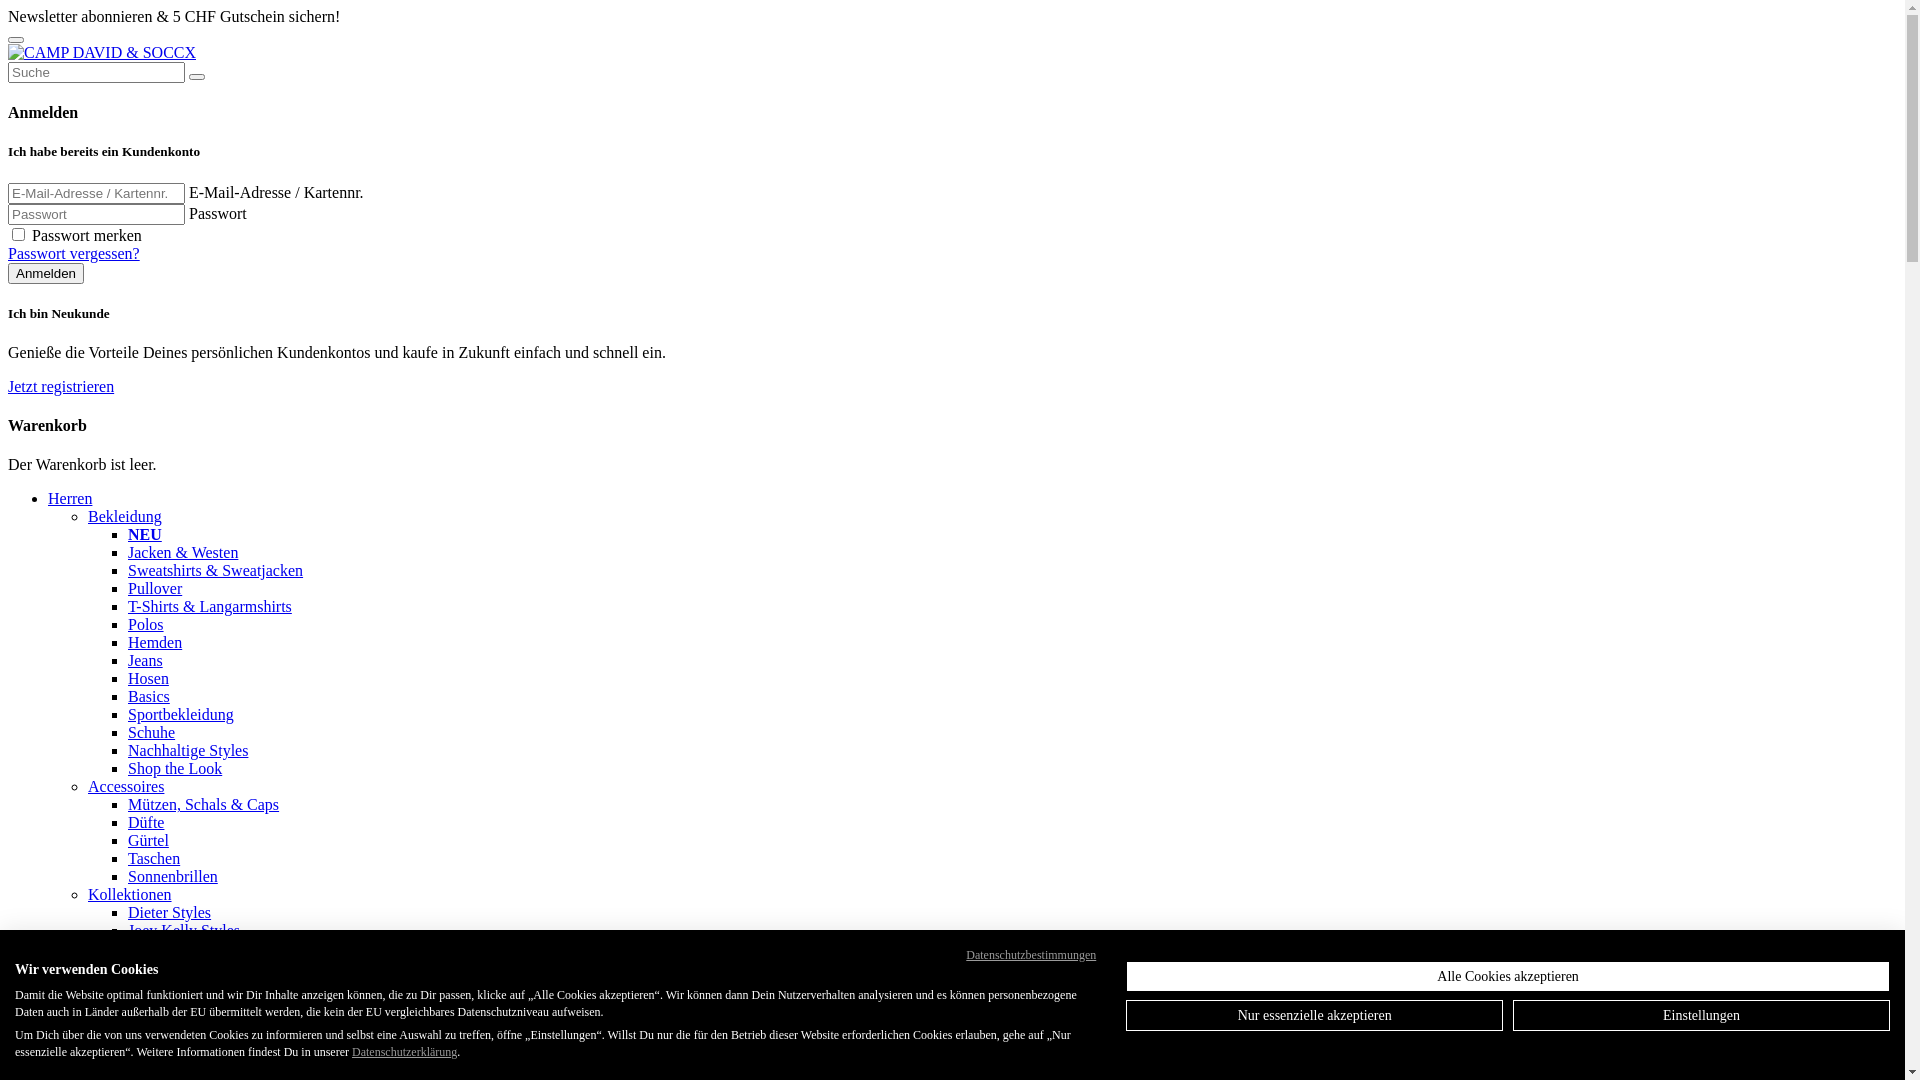  What do you see at coordinates (149, 696) in the screenshot?
I see `Basics` at bounding box center [149, 696].